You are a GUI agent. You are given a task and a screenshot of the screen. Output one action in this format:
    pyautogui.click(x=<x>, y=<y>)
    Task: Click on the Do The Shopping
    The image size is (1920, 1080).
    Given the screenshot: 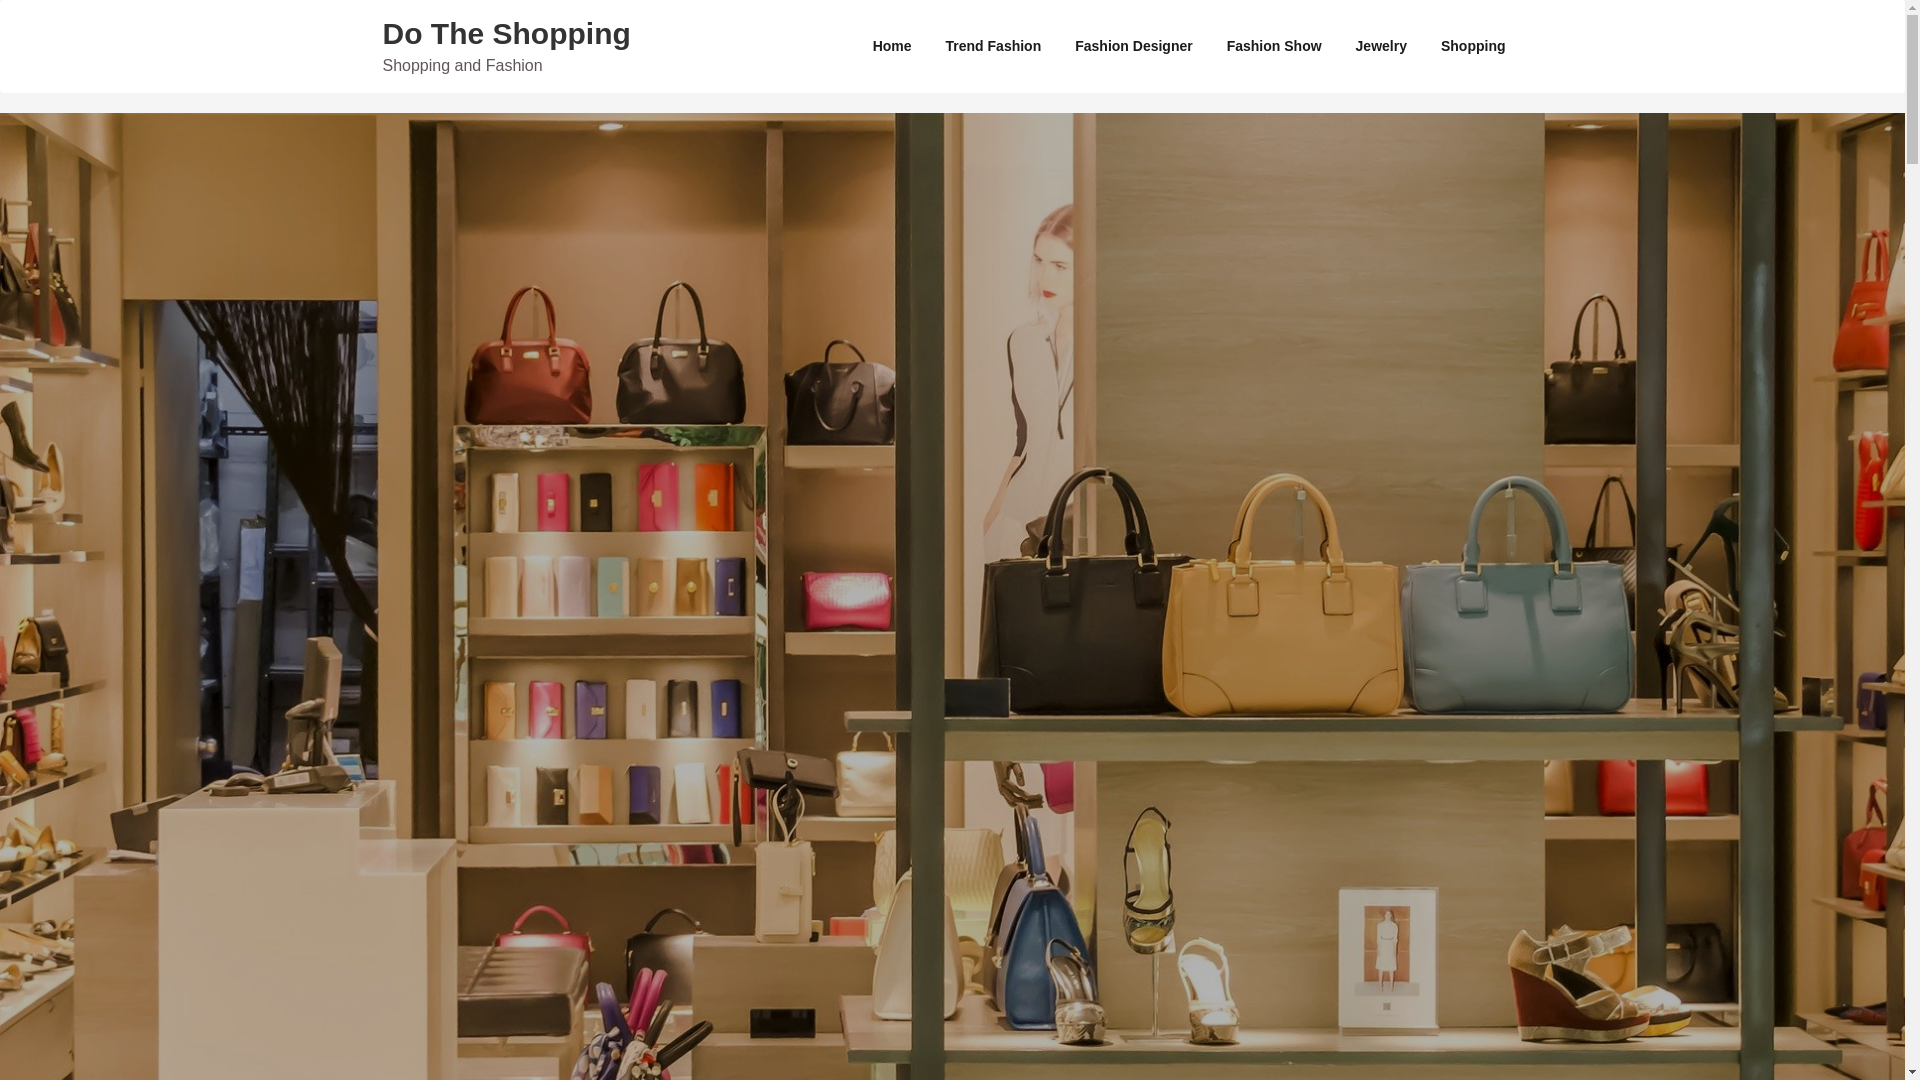 What is the action you would take?
    pyautogui.click(x=506, y=33)
    